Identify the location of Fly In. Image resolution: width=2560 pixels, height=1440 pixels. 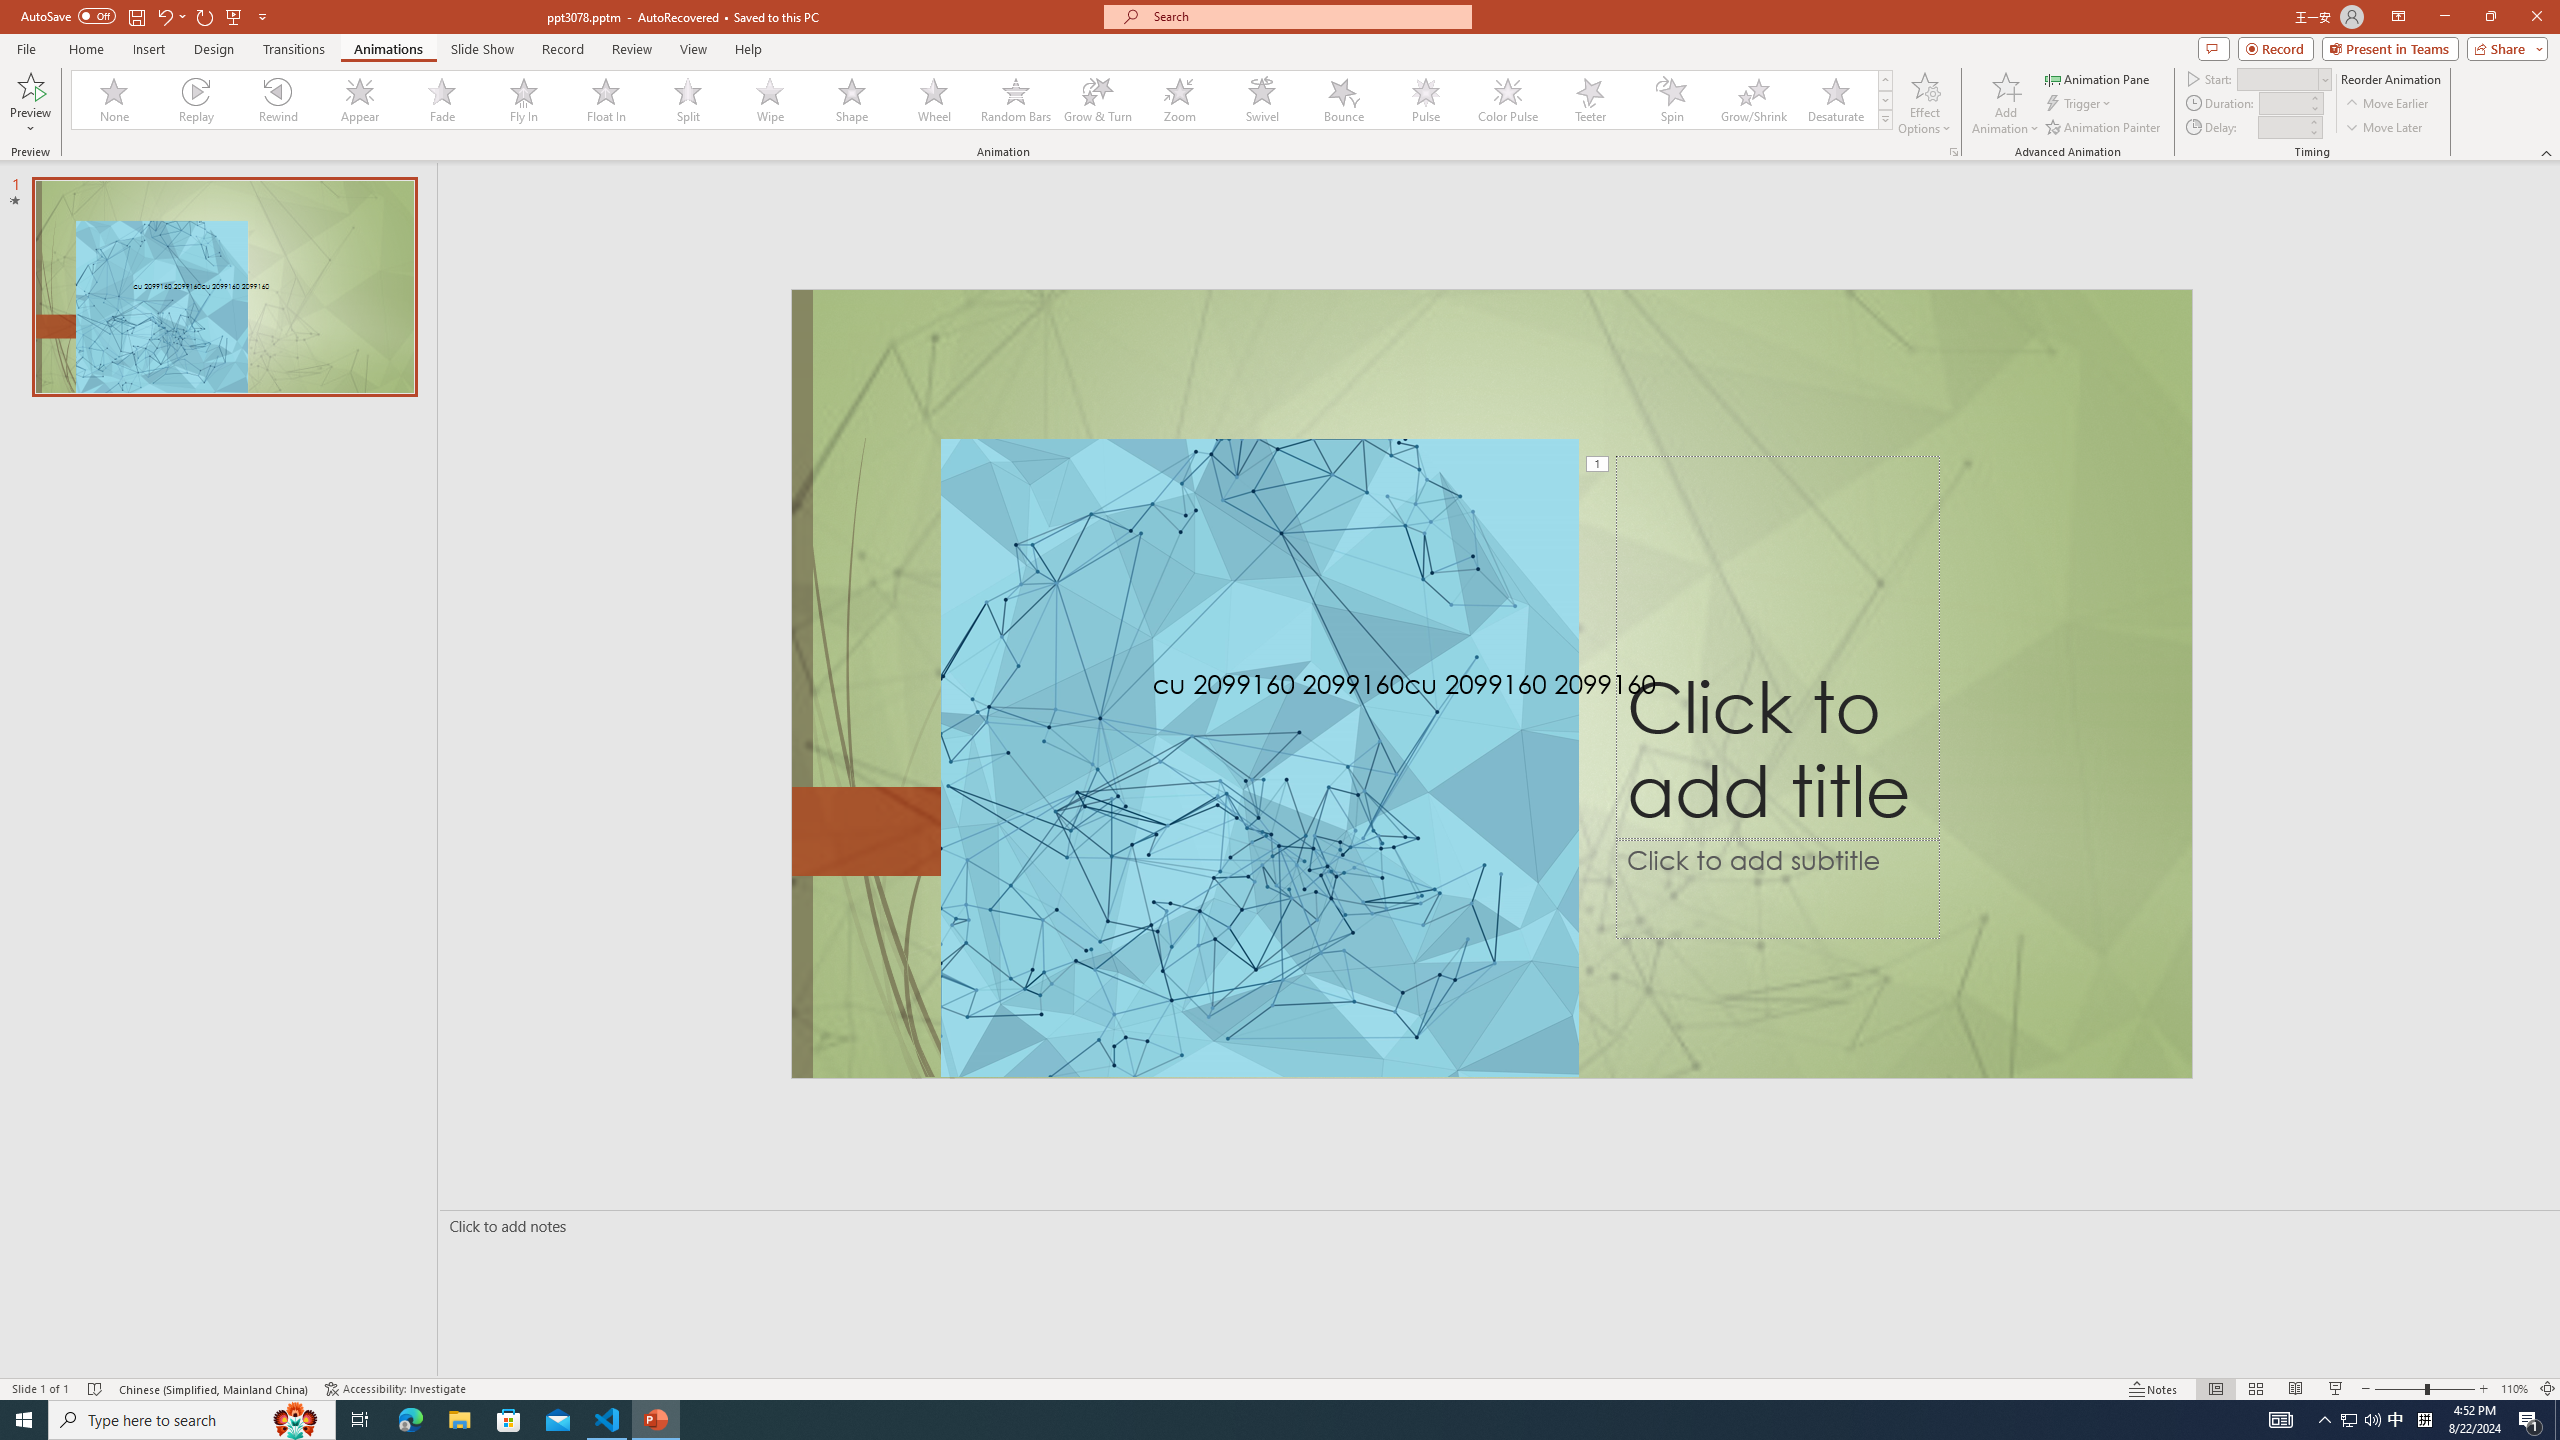
(524, 100).